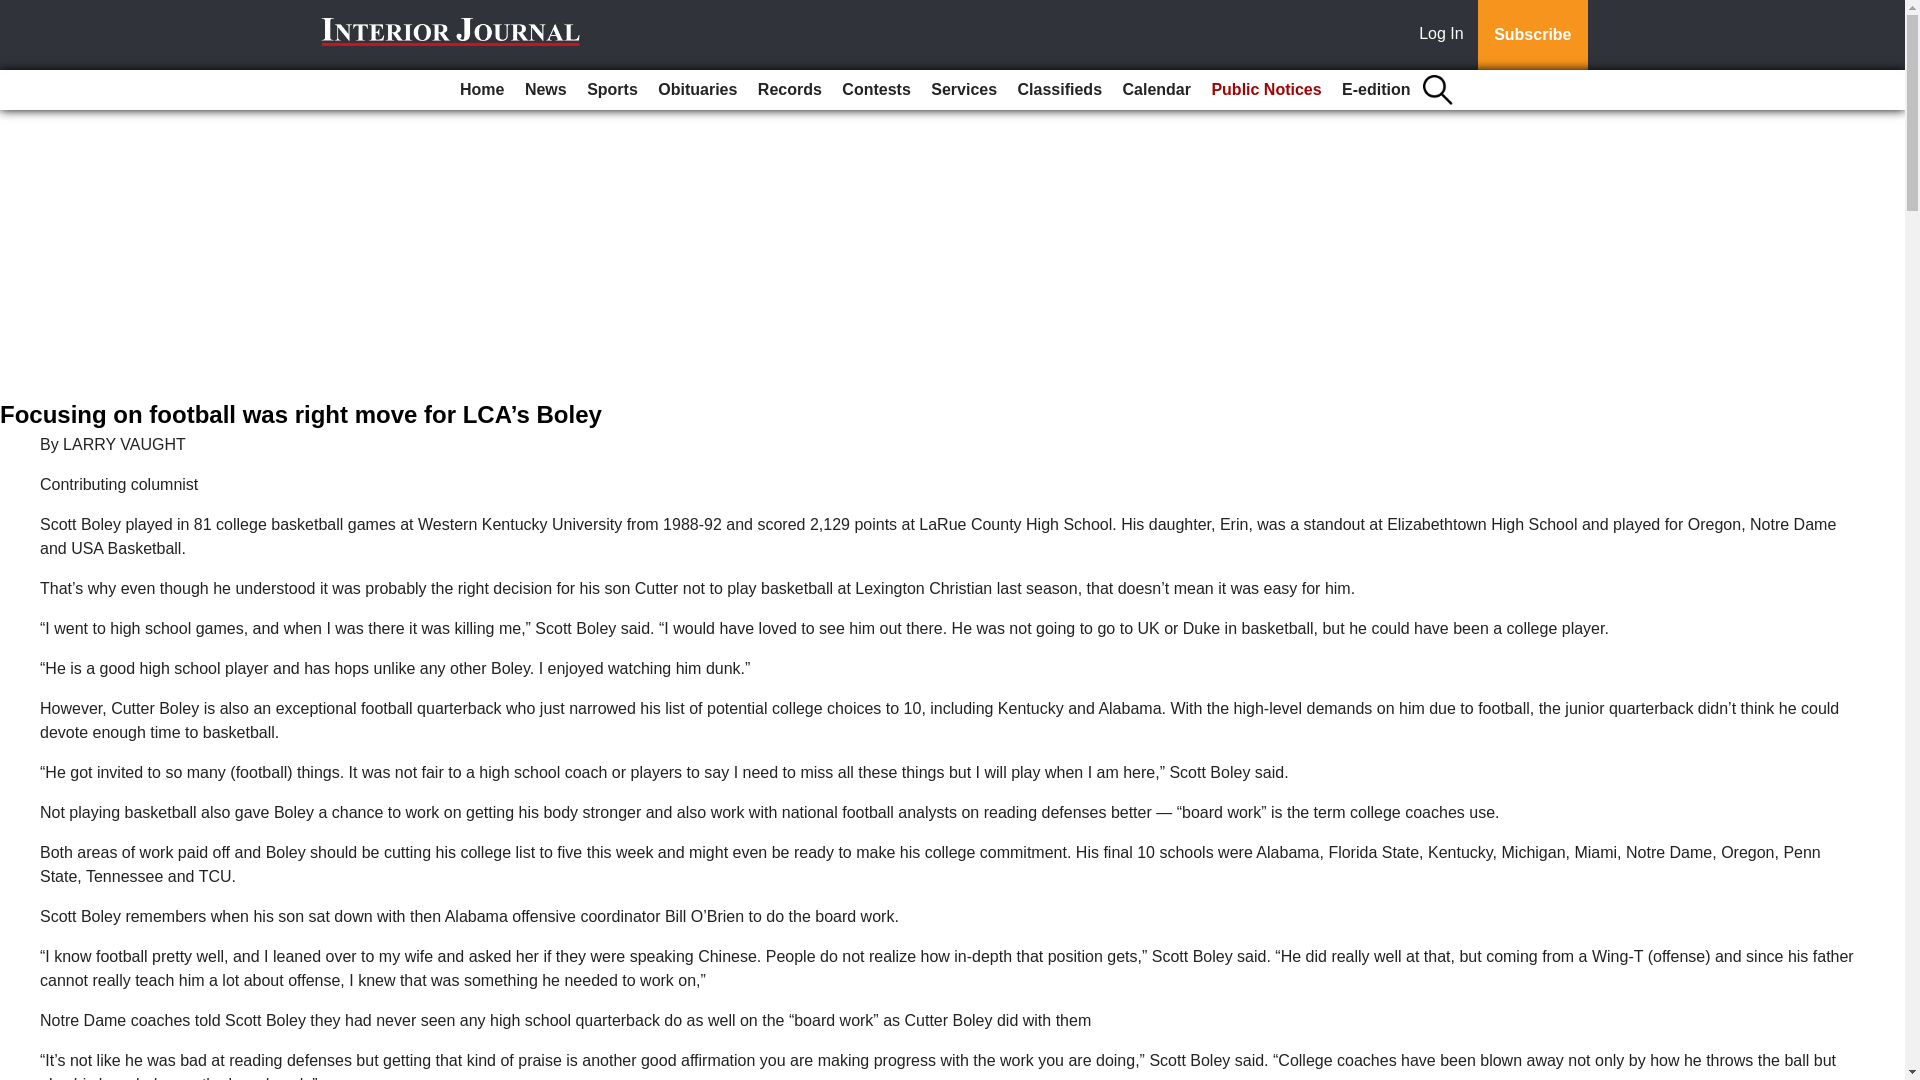 This screenshot has height=1080, width=1920. Describe the element at coordinates (875, 90) in the screenshot. I see `Contests` at that location.